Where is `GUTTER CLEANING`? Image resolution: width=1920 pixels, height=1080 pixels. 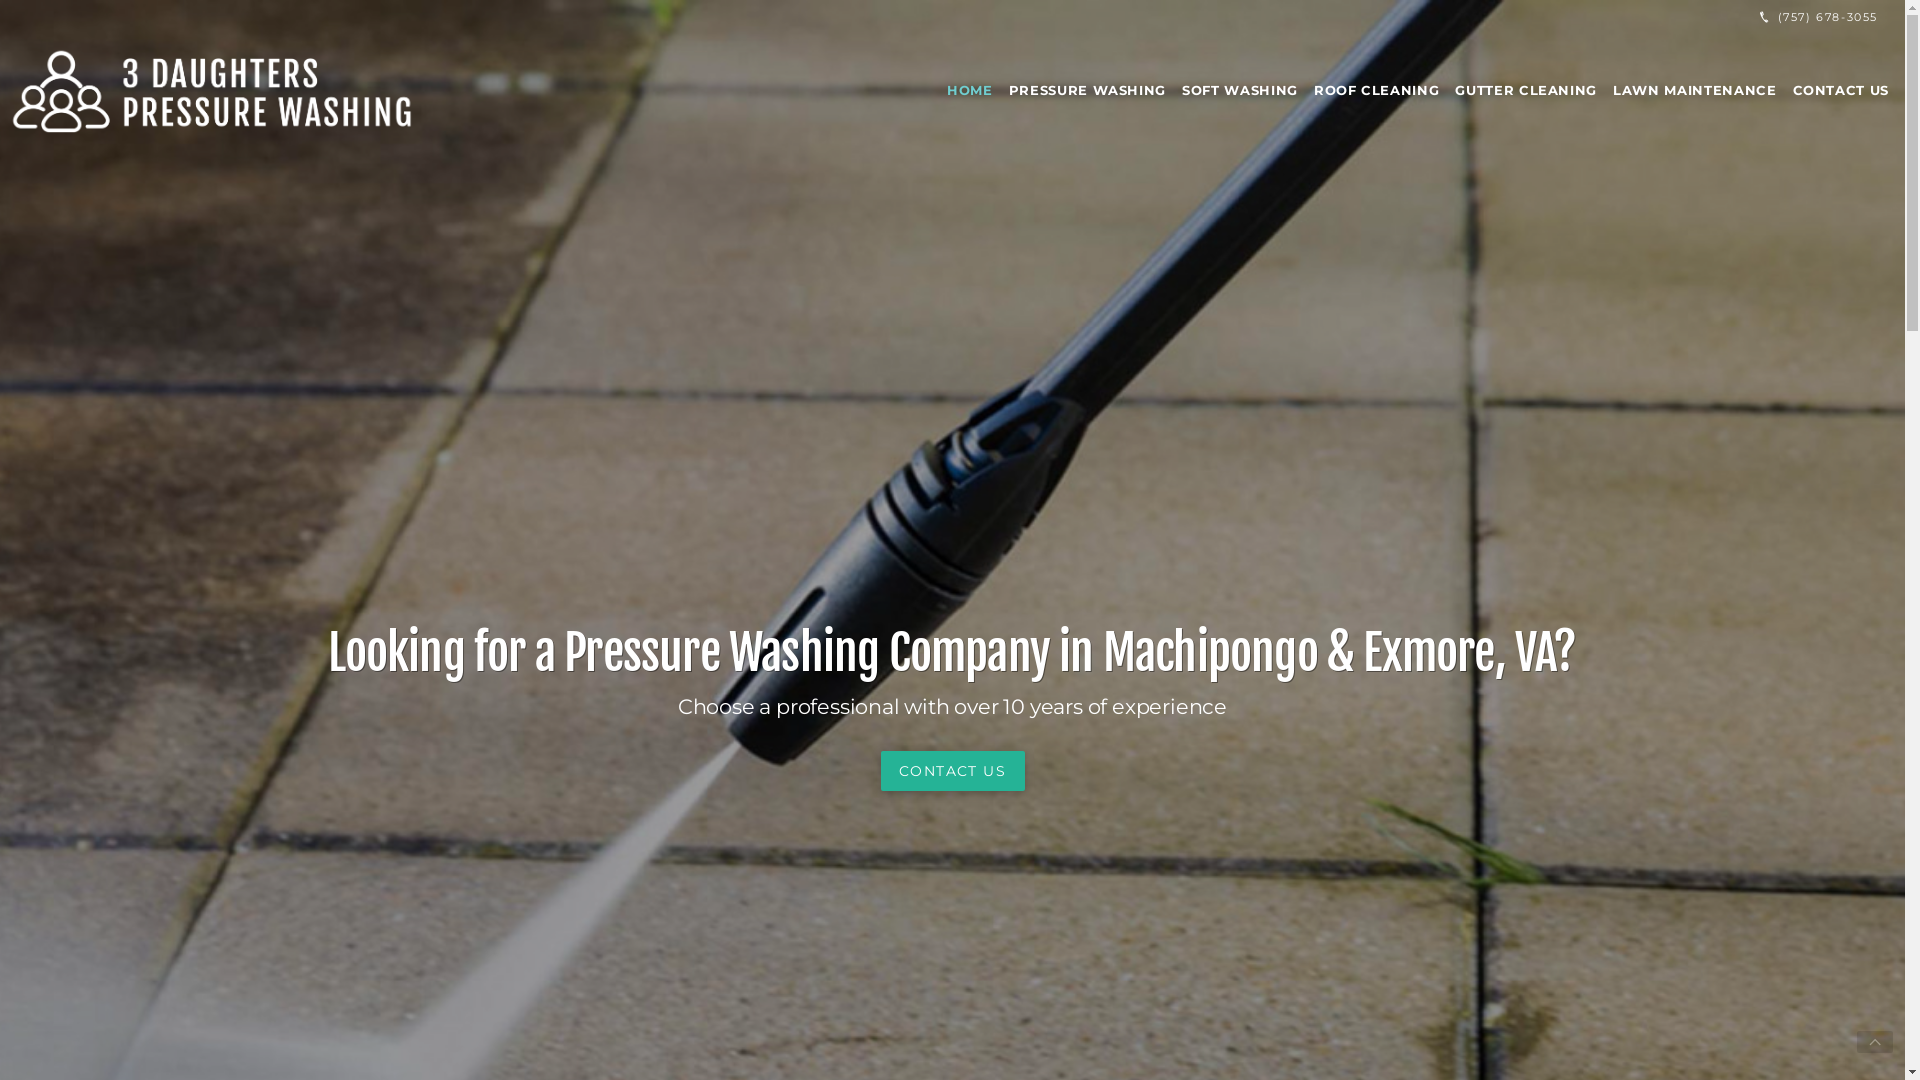
GUTTER CLEANING is located at coordinates (1526, 90).